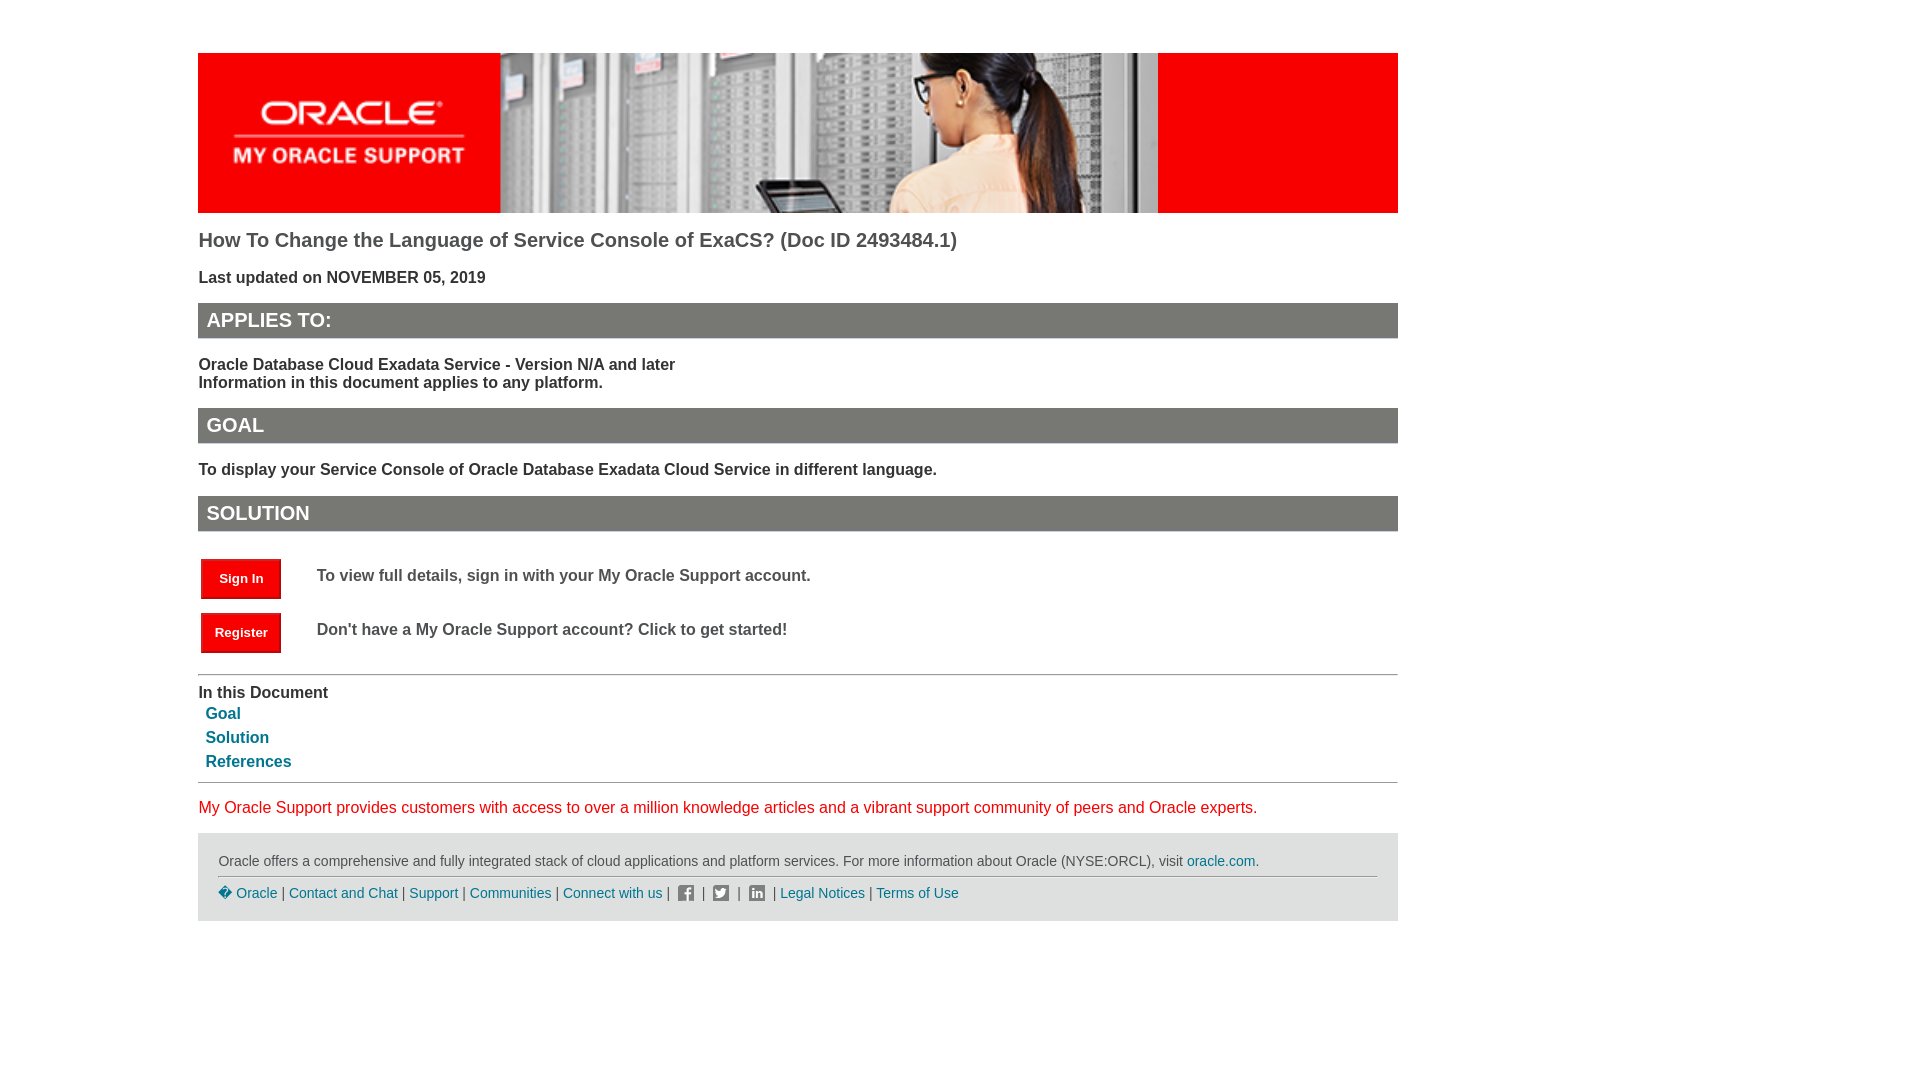 This screenshot has height=1080, width=1920. Describe the element at coordinates (223, 714) in the screenshot. I see `Goal` at that location.